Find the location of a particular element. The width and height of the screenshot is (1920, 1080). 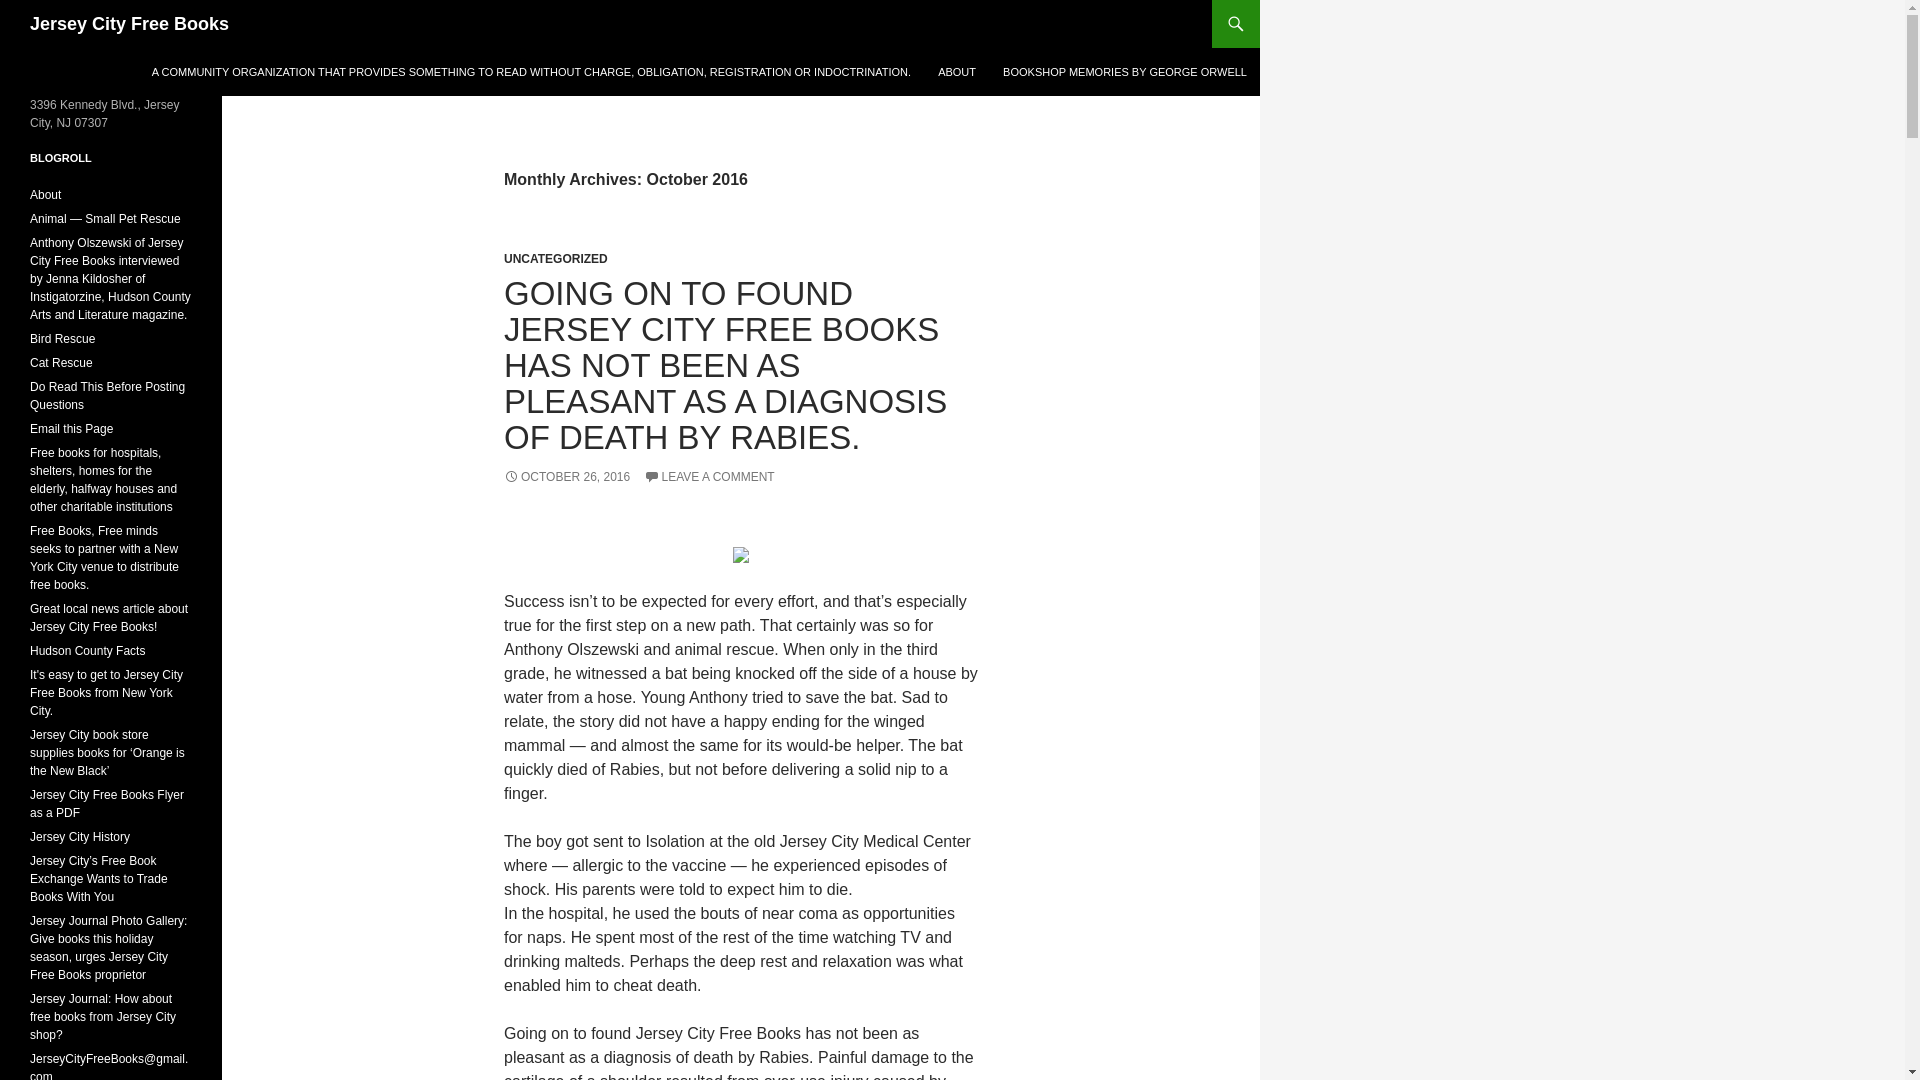

LEAVE A COMMENT is located at coordinates (709, 476).